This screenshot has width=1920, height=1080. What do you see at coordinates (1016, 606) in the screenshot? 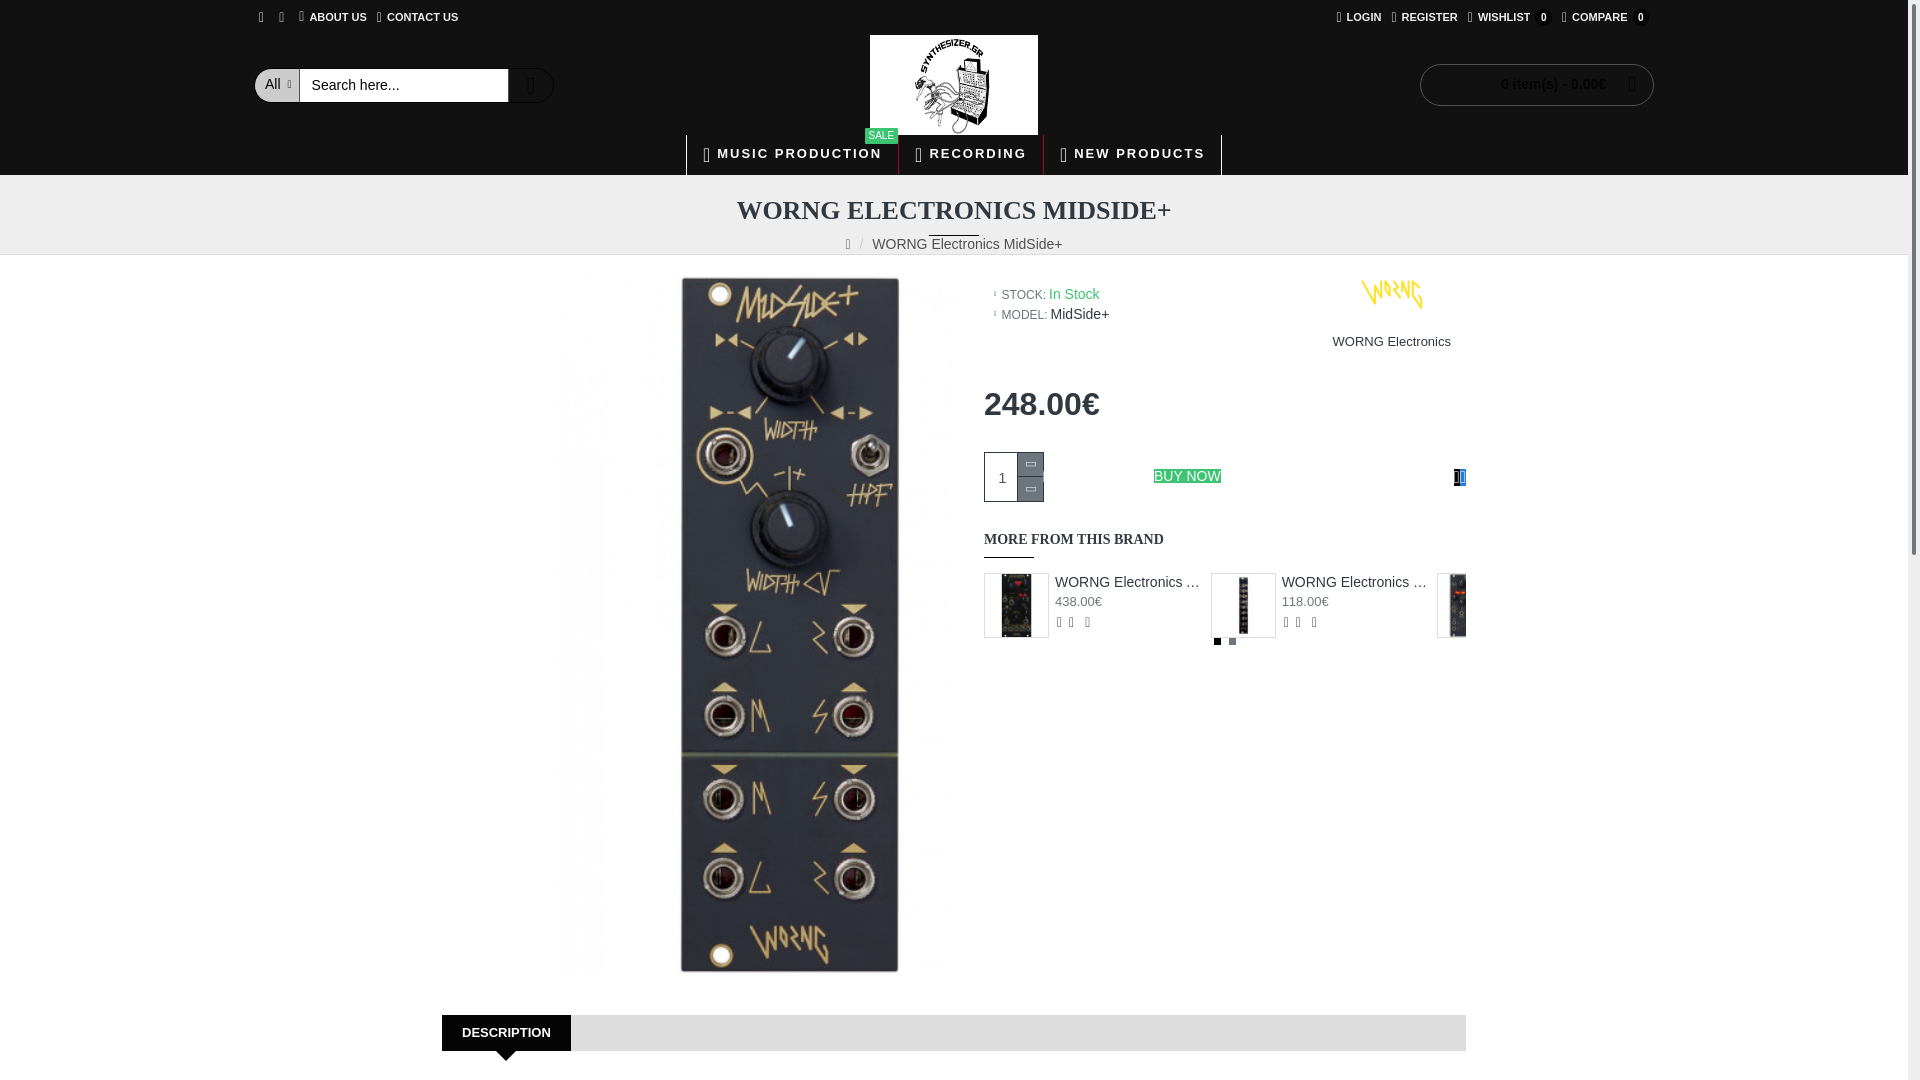
I see `WORNG Electronics Acronym` at bounding box center [1016, 606].